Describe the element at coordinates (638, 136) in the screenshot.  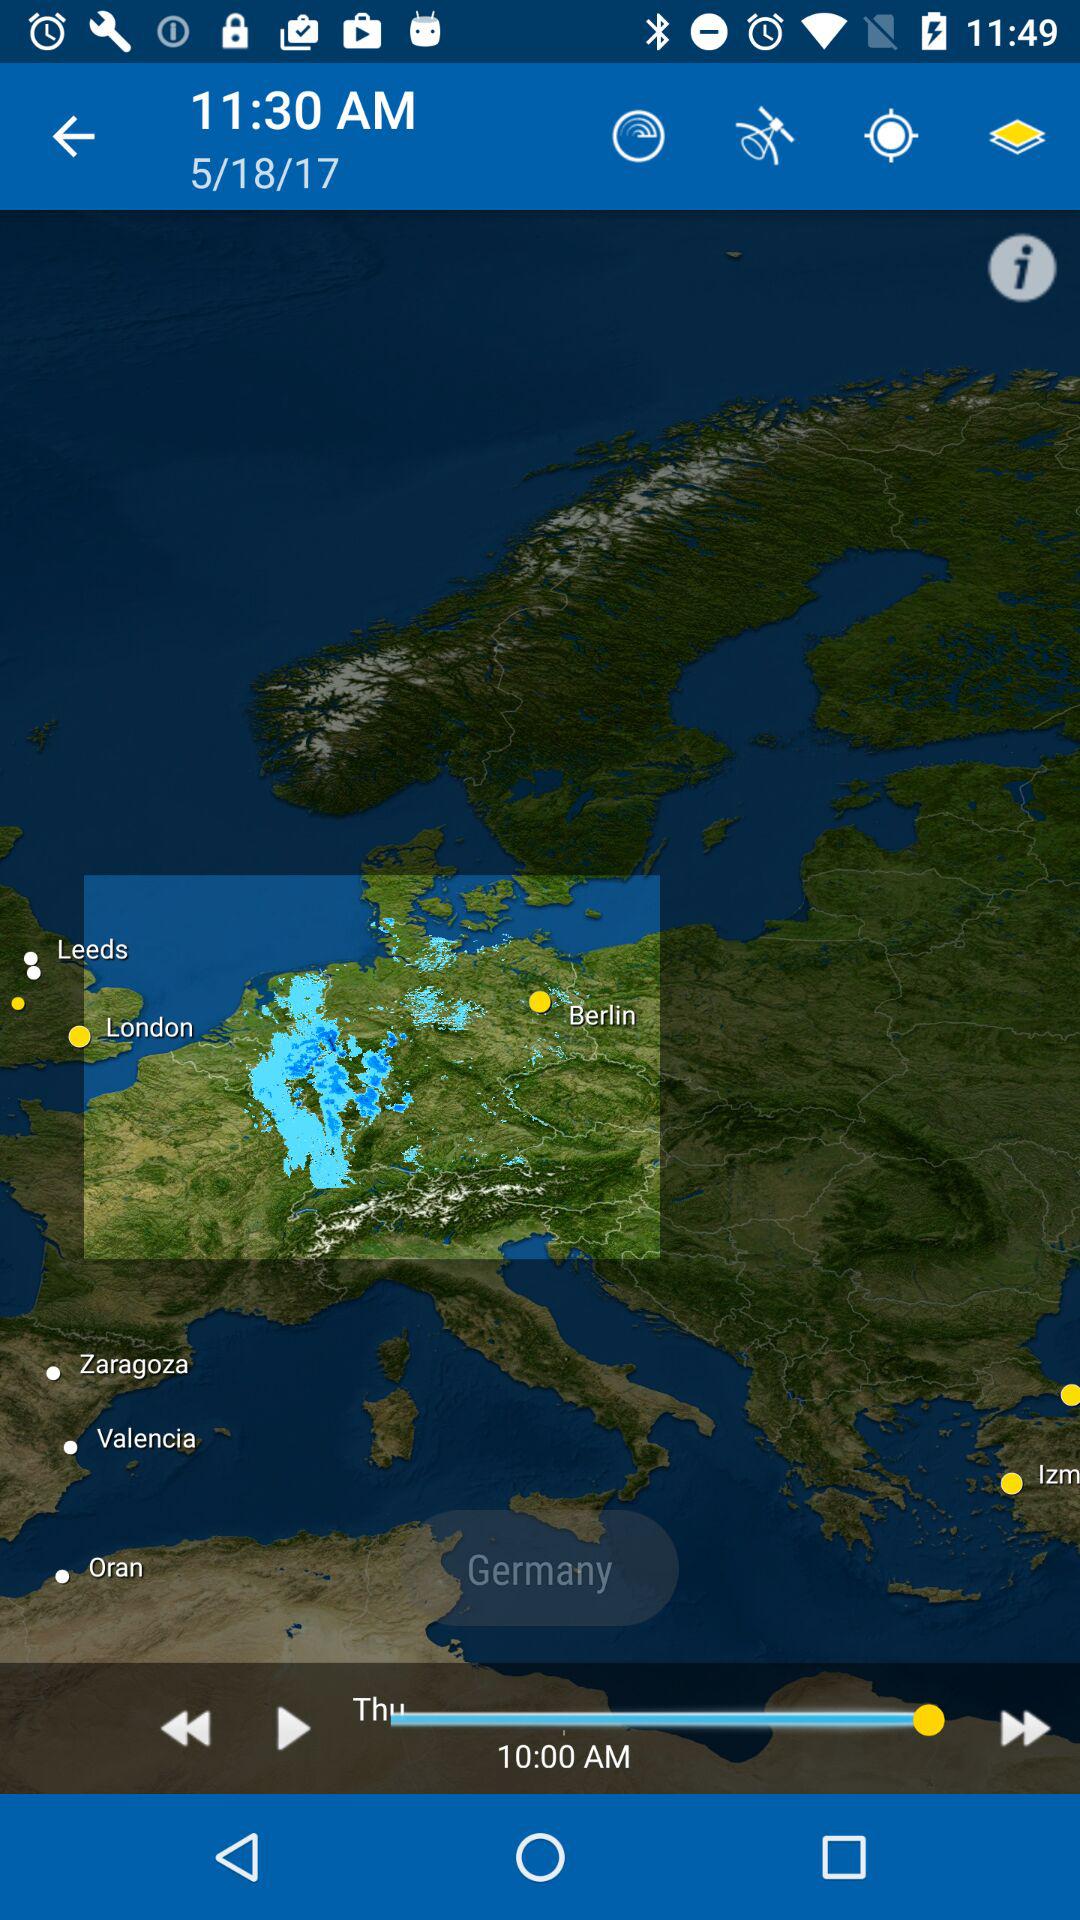
I see `click icon next to 11:30 am item` at that location.